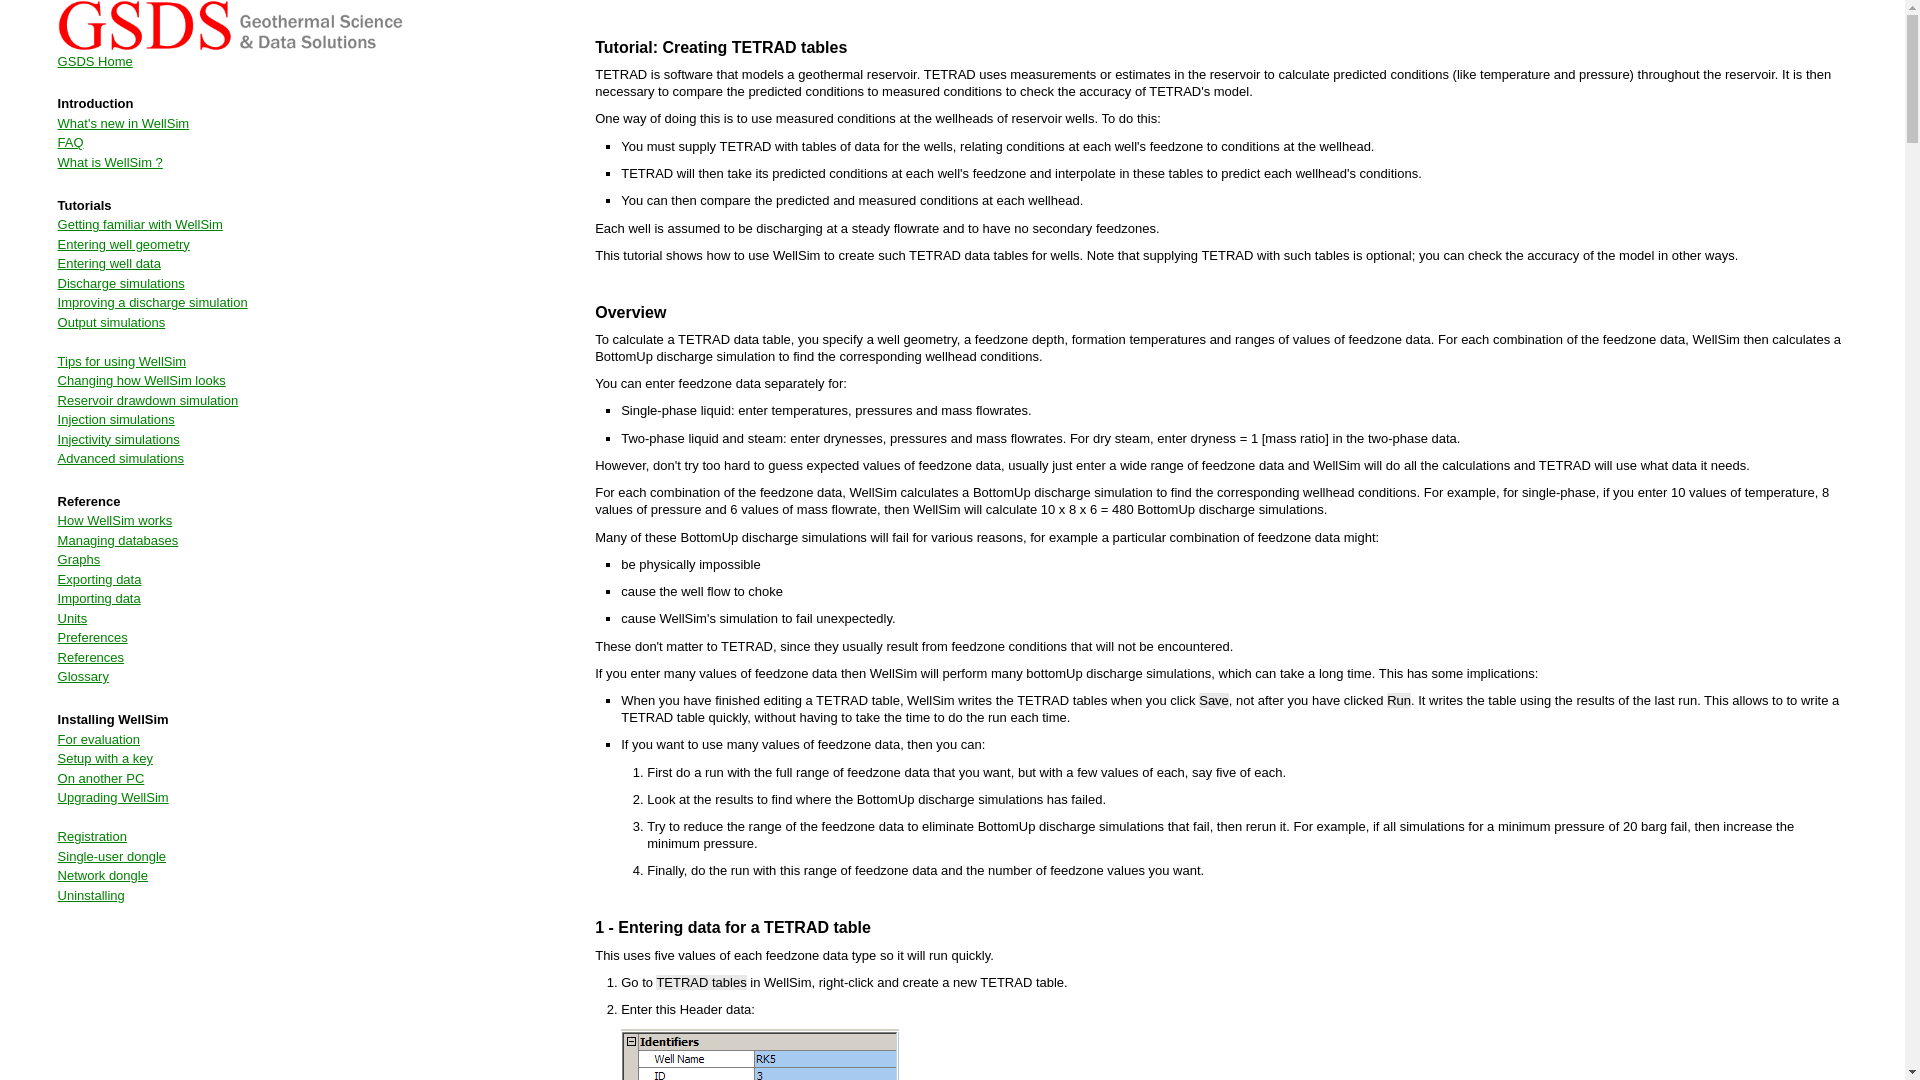  Describe the element at coordinates (102, 876) in the screenshot. I see `Network dongle` at that location.